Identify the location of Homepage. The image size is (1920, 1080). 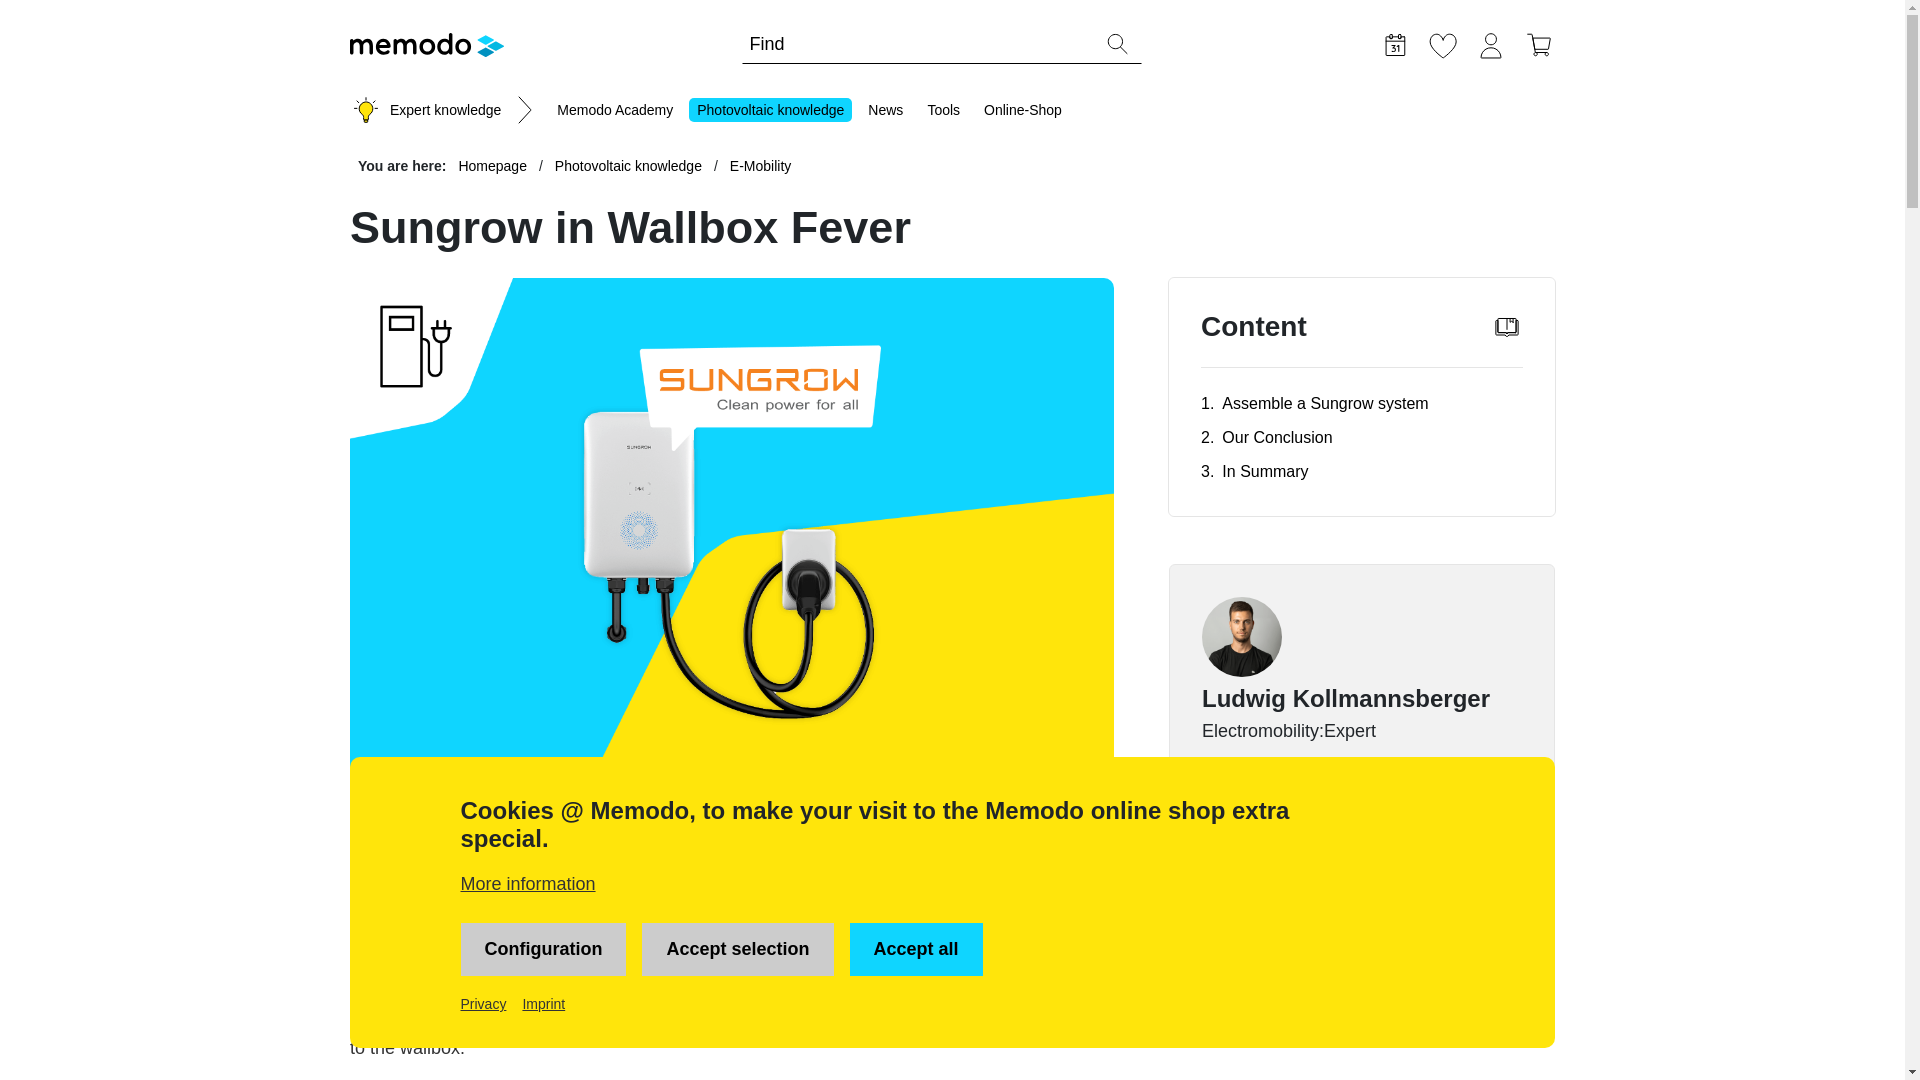
(494, 166).